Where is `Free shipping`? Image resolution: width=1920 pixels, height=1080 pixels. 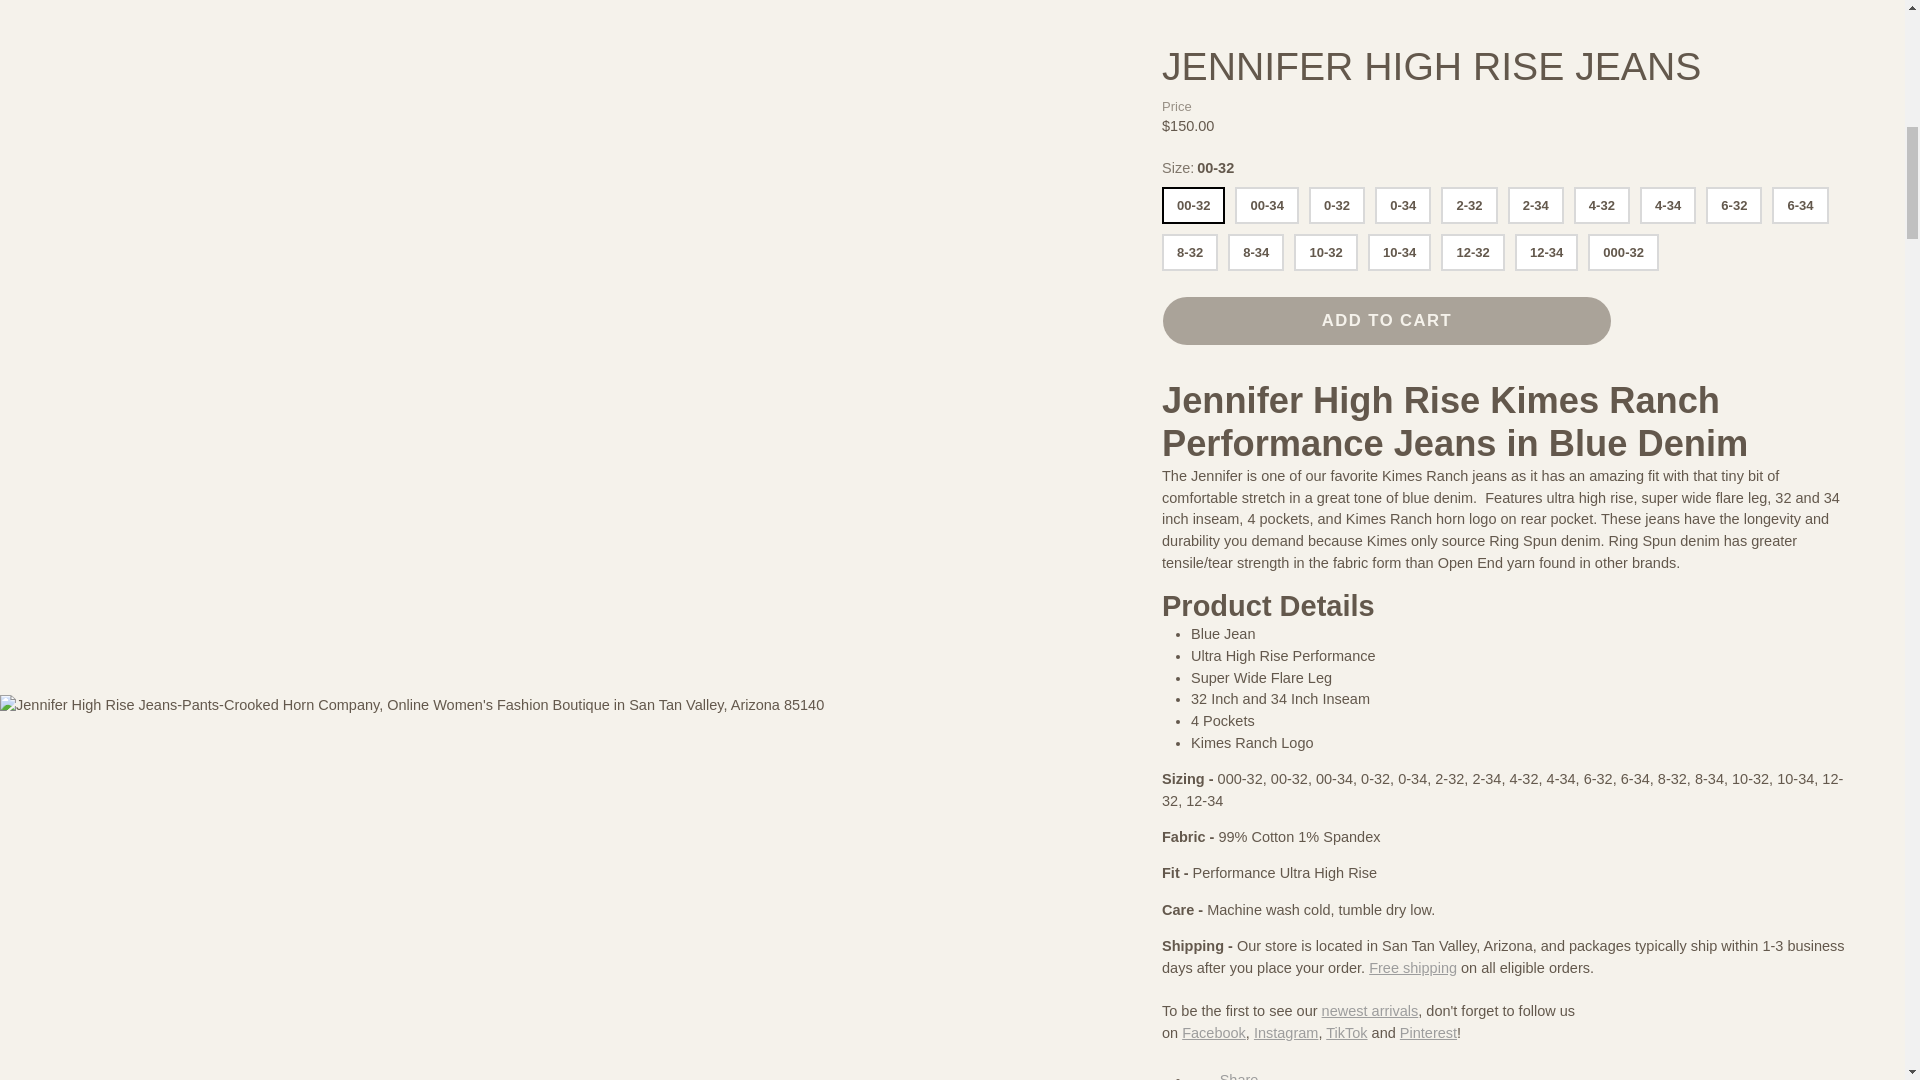
Free shipping is located at coordinates (1412, 11).